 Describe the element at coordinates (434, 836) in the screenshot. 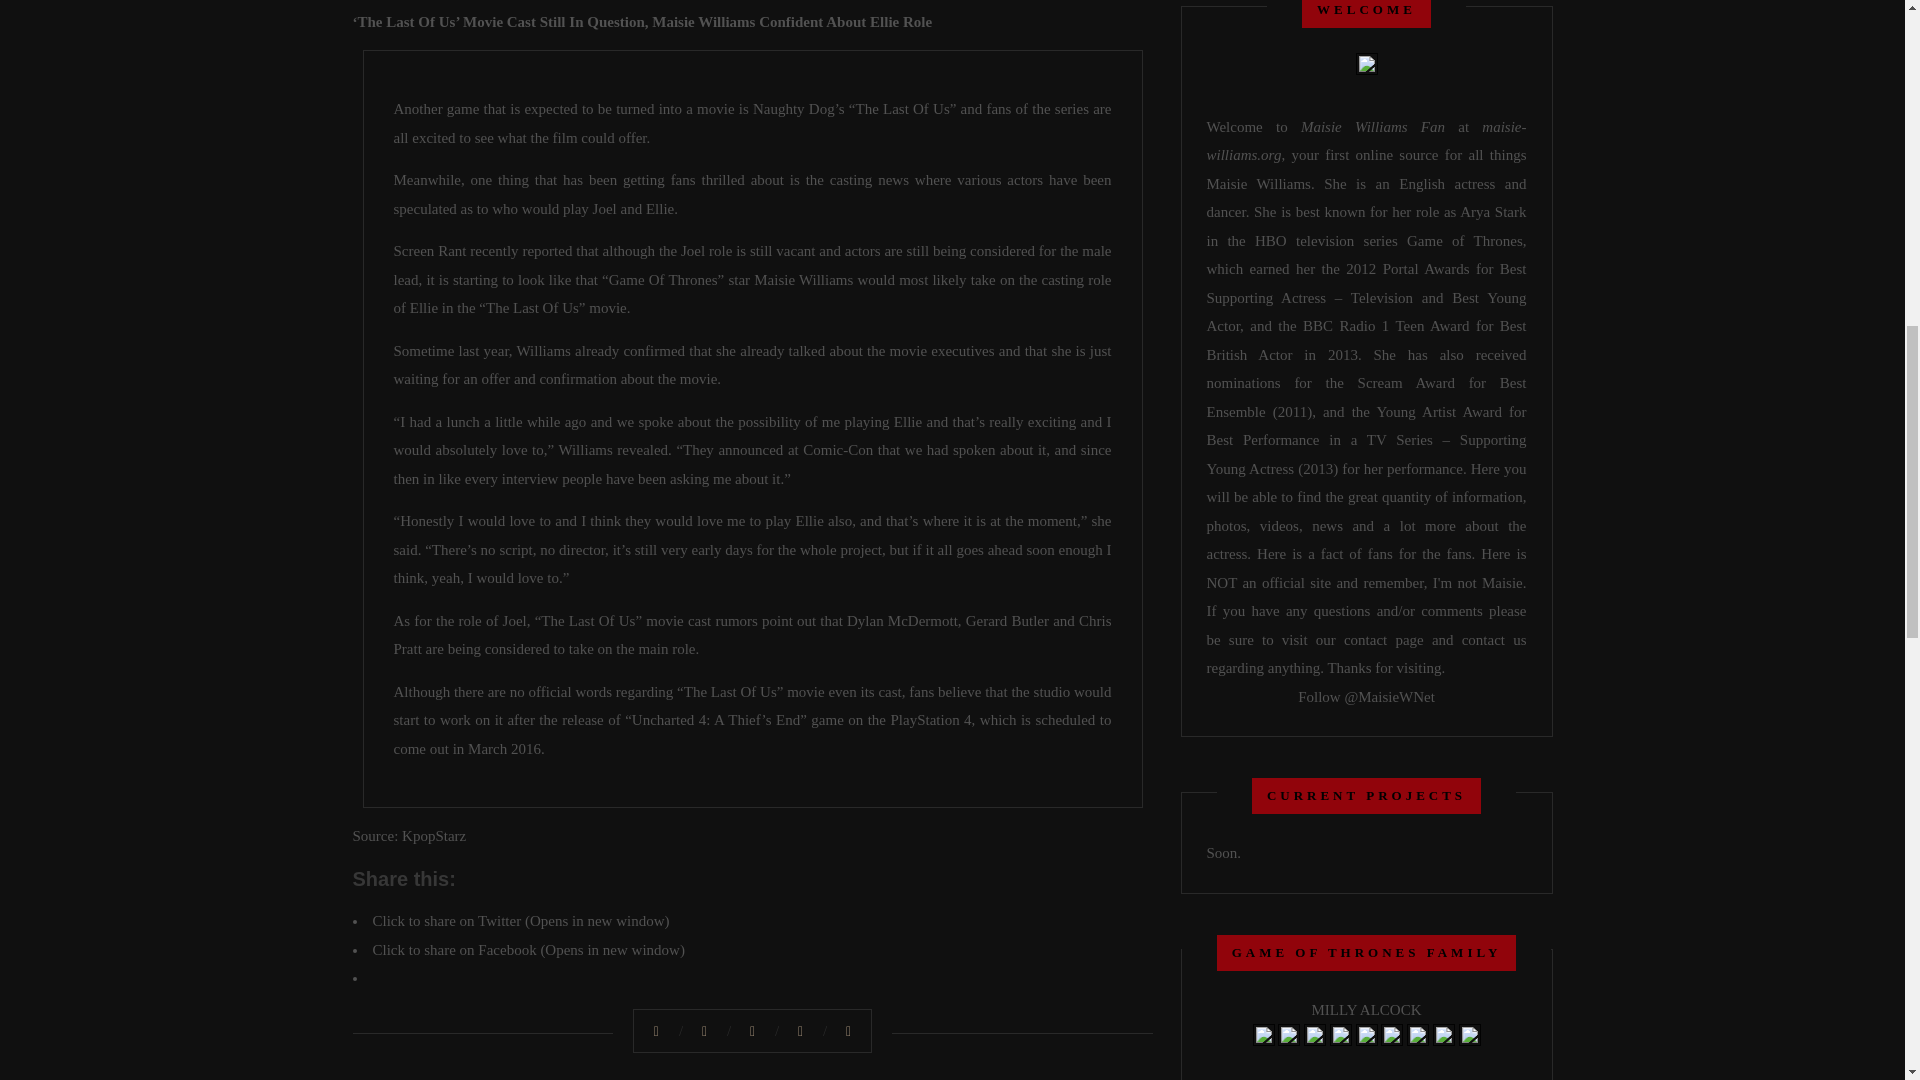

I see `KpopStarz` at that location.